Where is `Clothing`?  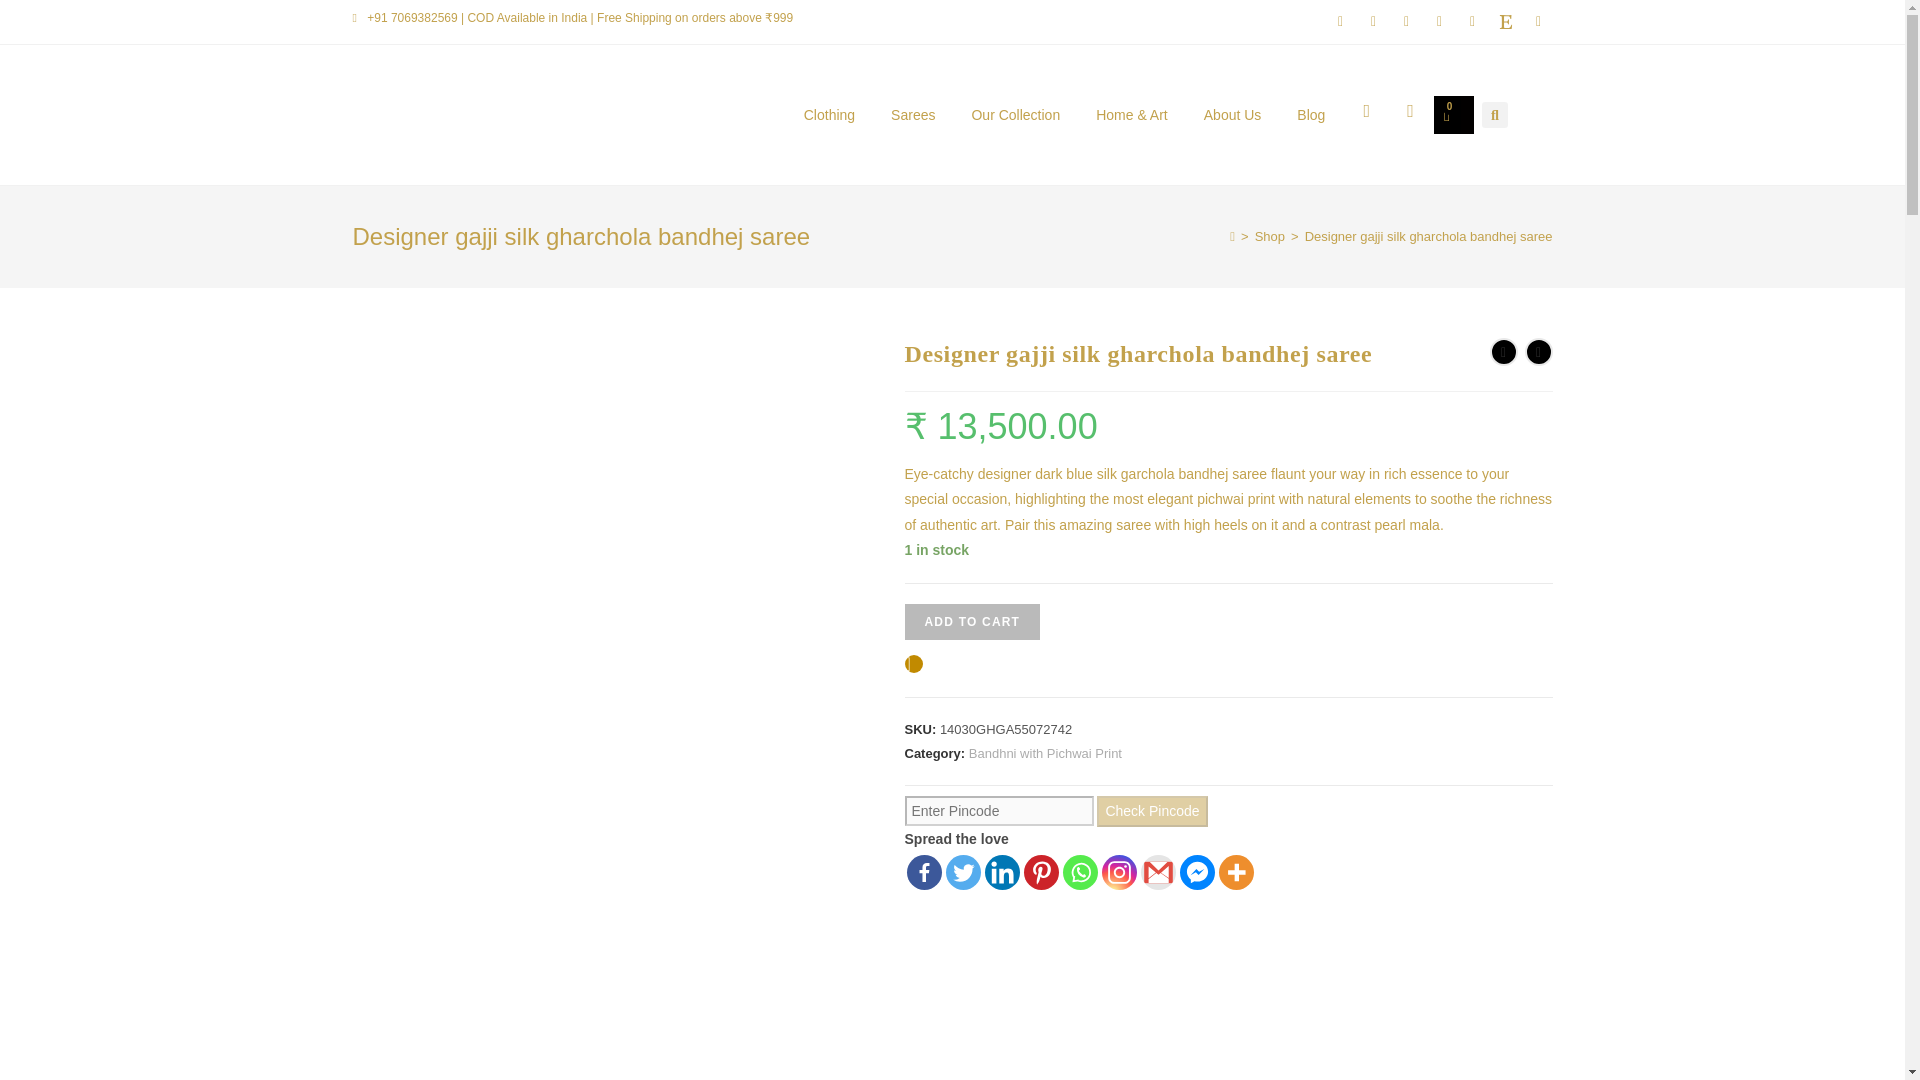 Clothing is located at coordinates (829, 114).